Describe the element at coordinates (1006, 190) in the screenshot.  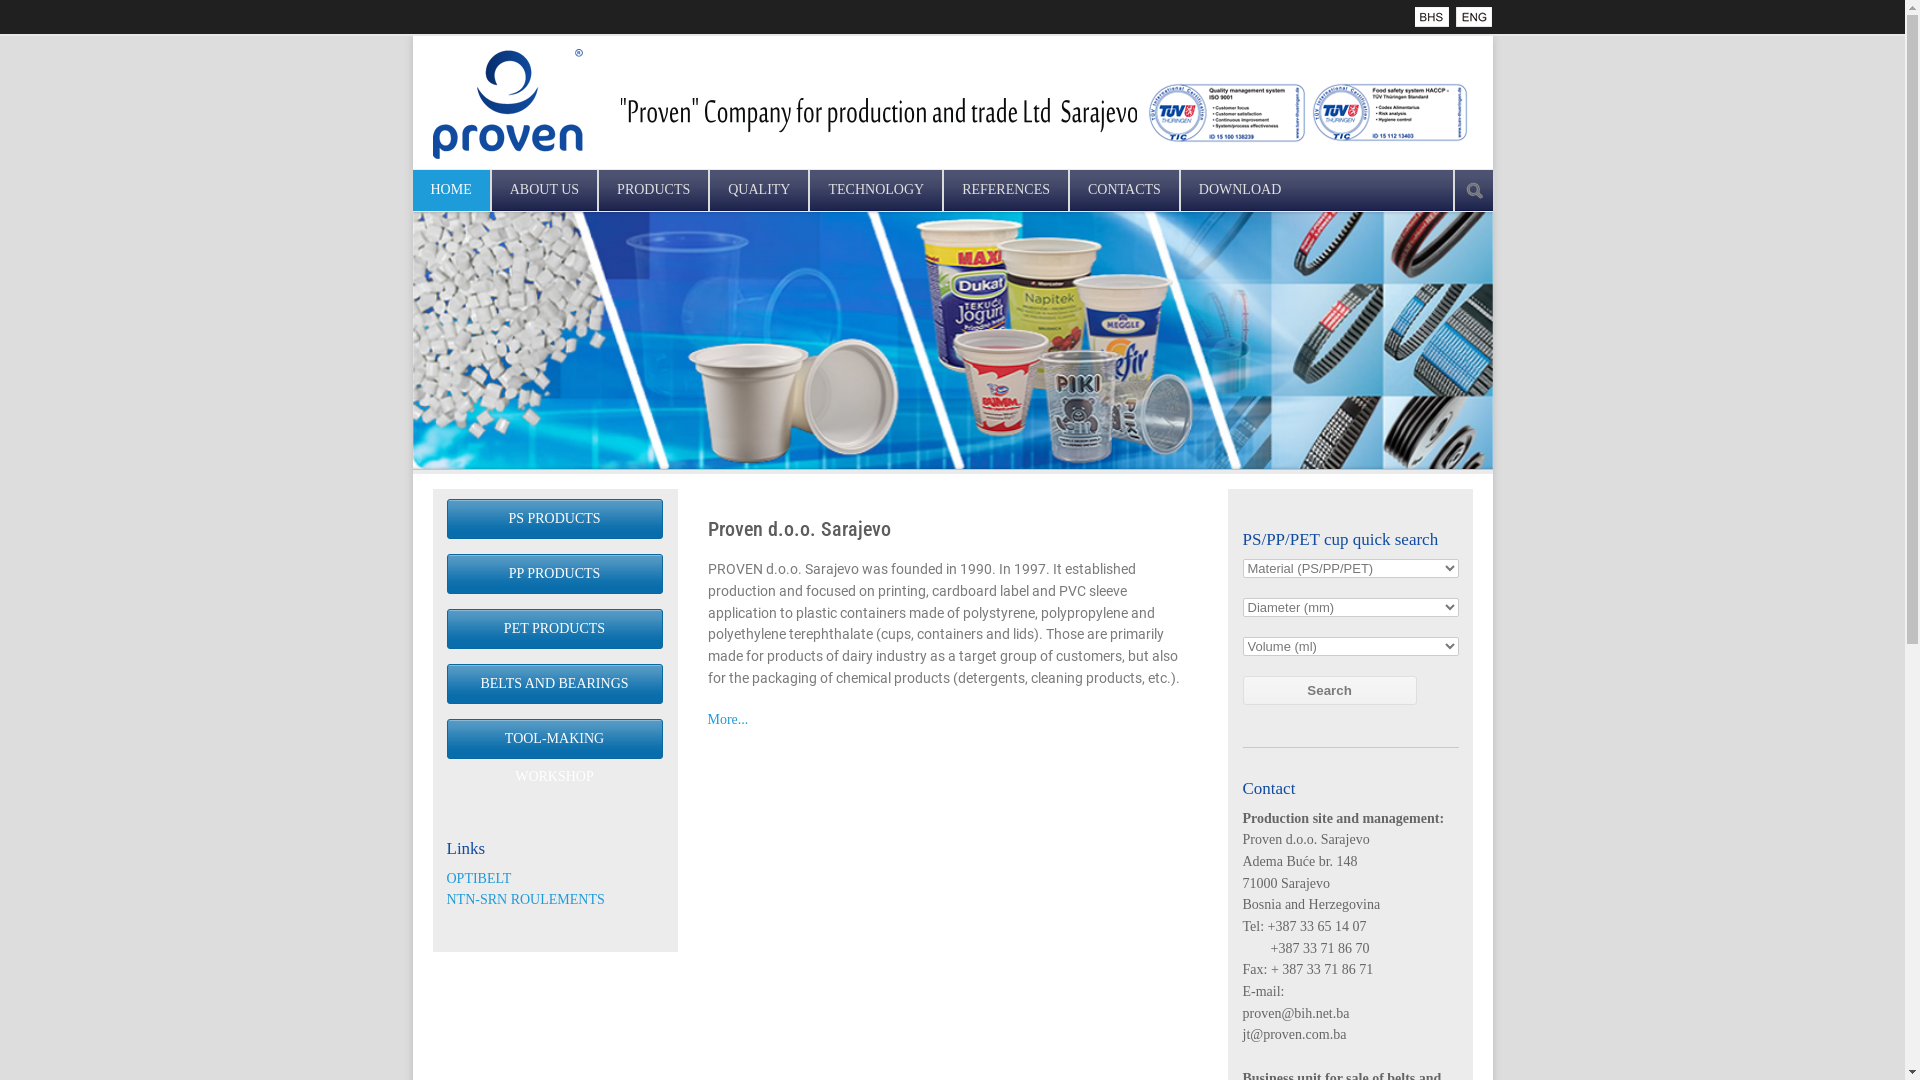
I see `REFERENCES` at that location.